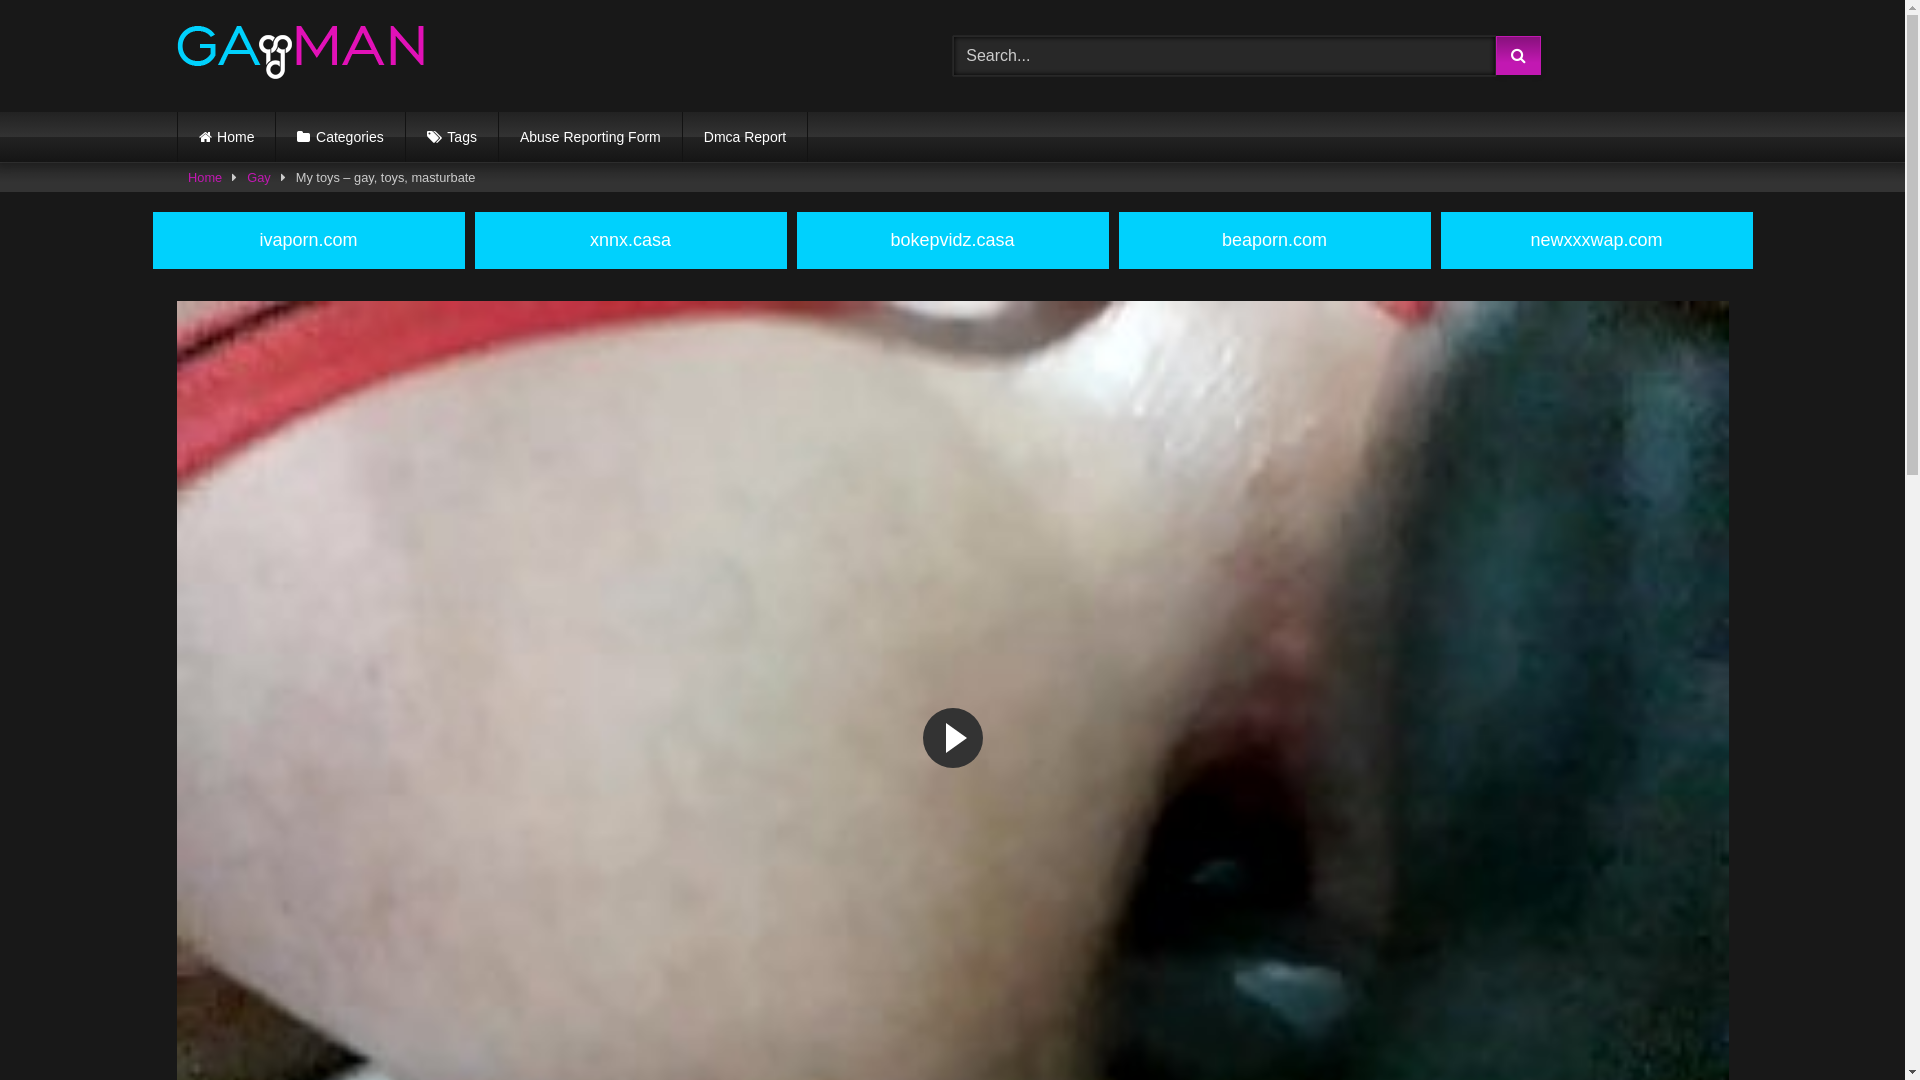 The image size is (1920, 1080). Describe the element at coordinates (308, 240) in the screenshot. I see `ivaporn.com` at that location.